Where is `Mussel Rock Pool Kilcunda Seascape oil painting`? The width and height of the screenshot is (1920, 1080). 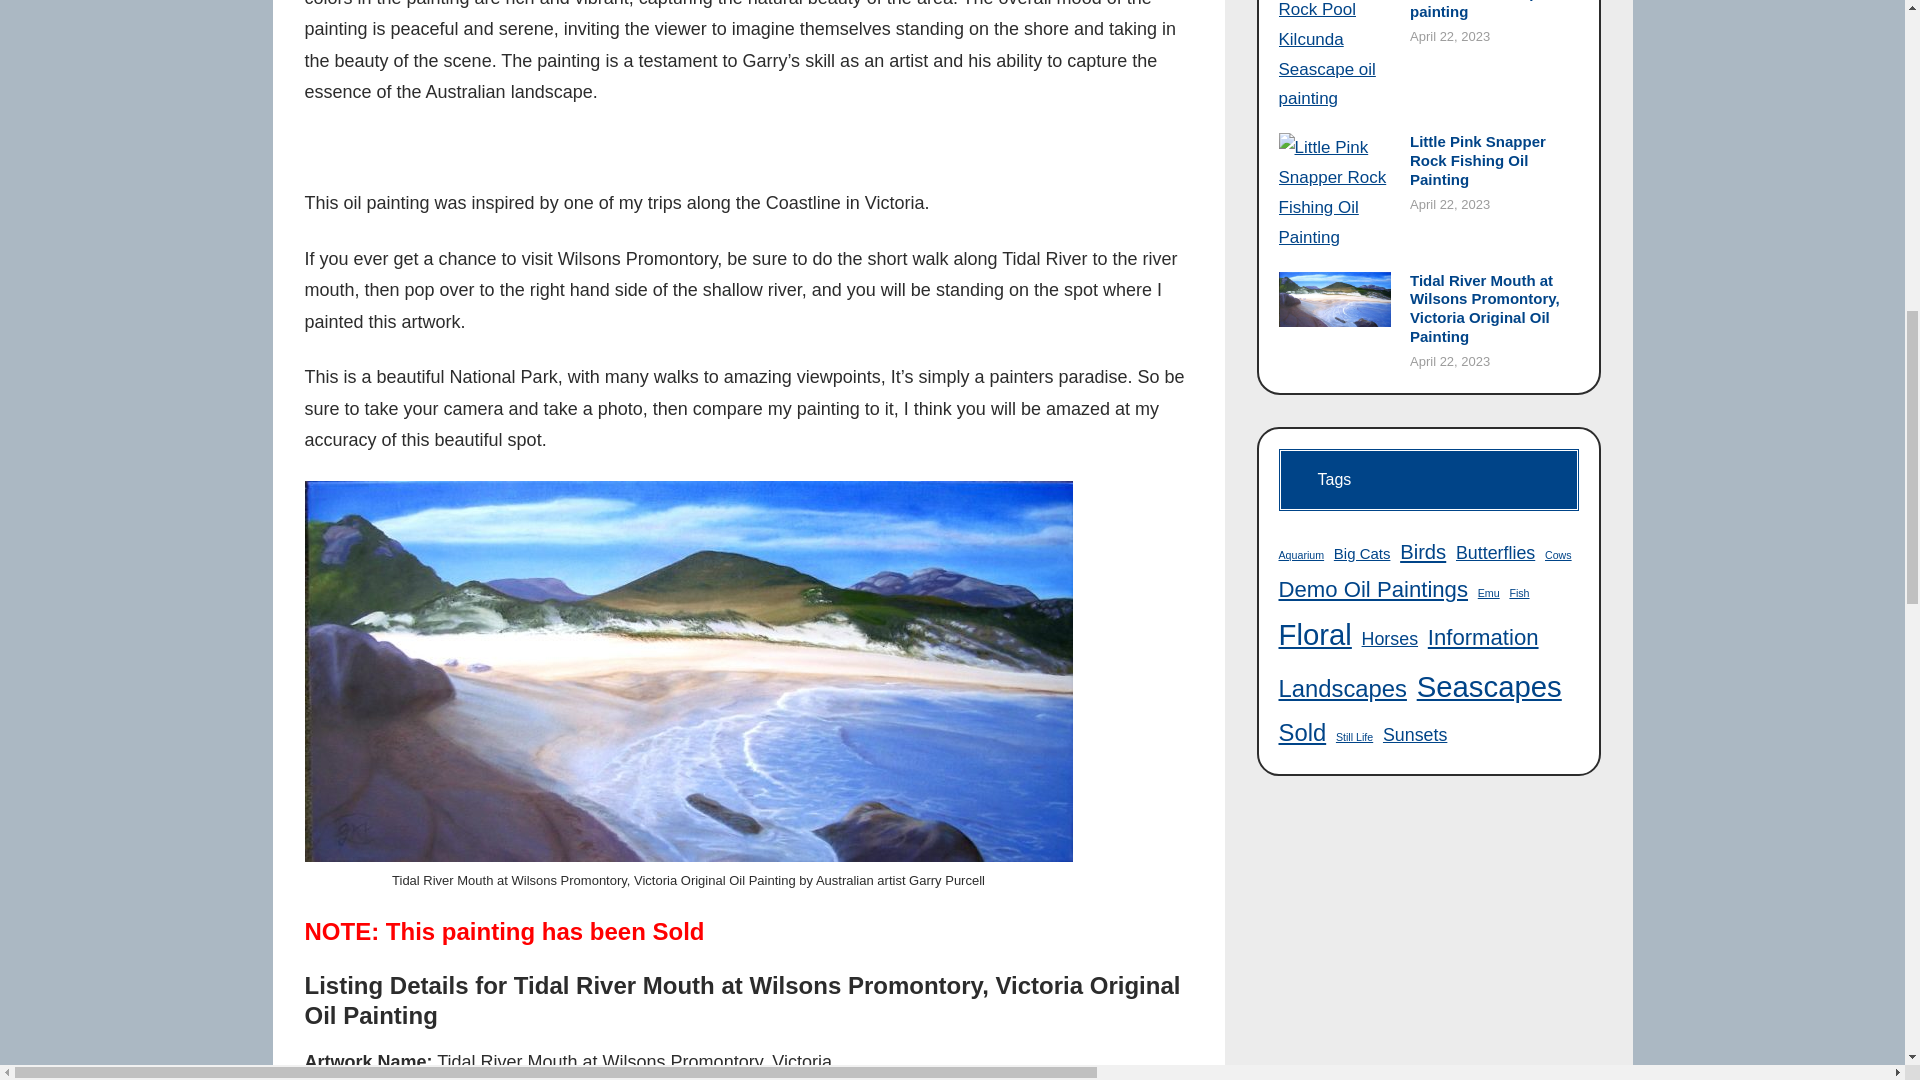
Mussel Rock Pool Kilcunda Seascape oil painting is located at coordinates (1494, 10).